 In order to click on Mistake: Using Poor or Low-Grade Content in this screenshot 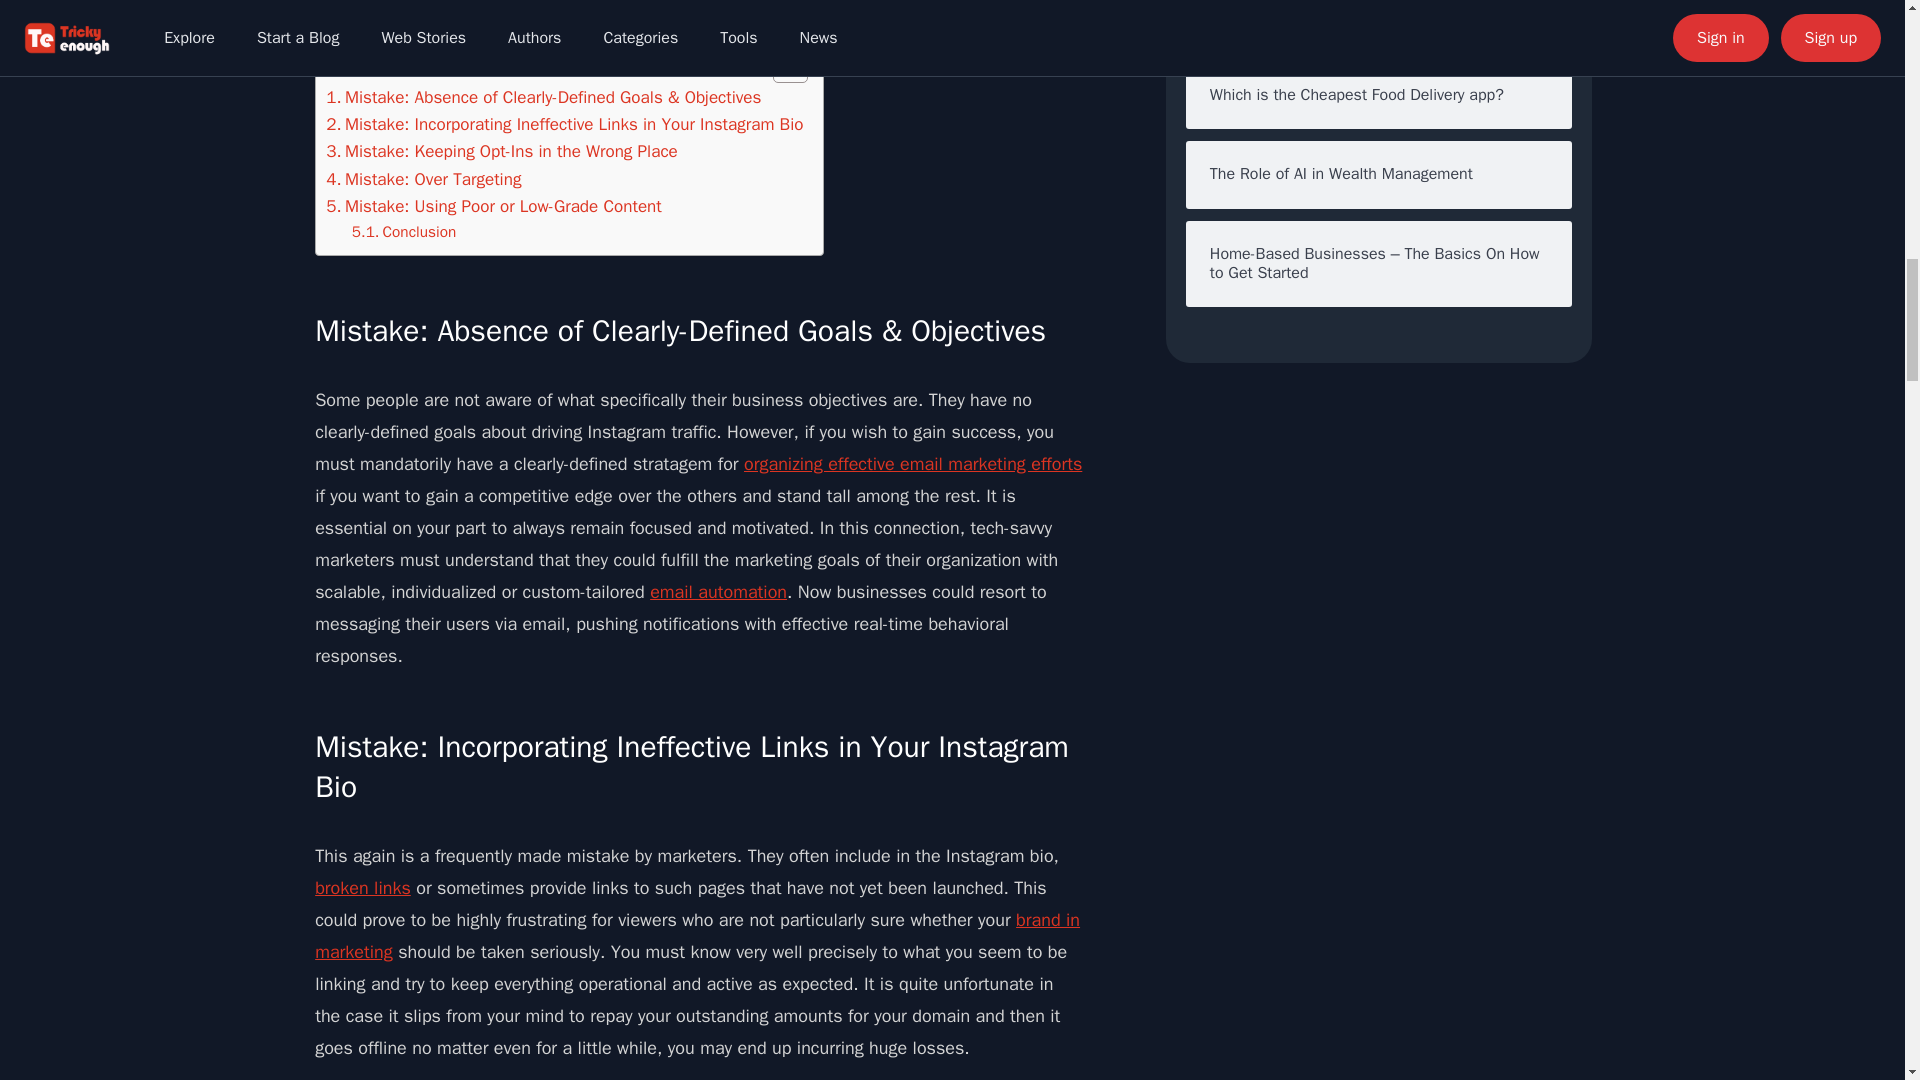, I will do `click(494, 206)`.